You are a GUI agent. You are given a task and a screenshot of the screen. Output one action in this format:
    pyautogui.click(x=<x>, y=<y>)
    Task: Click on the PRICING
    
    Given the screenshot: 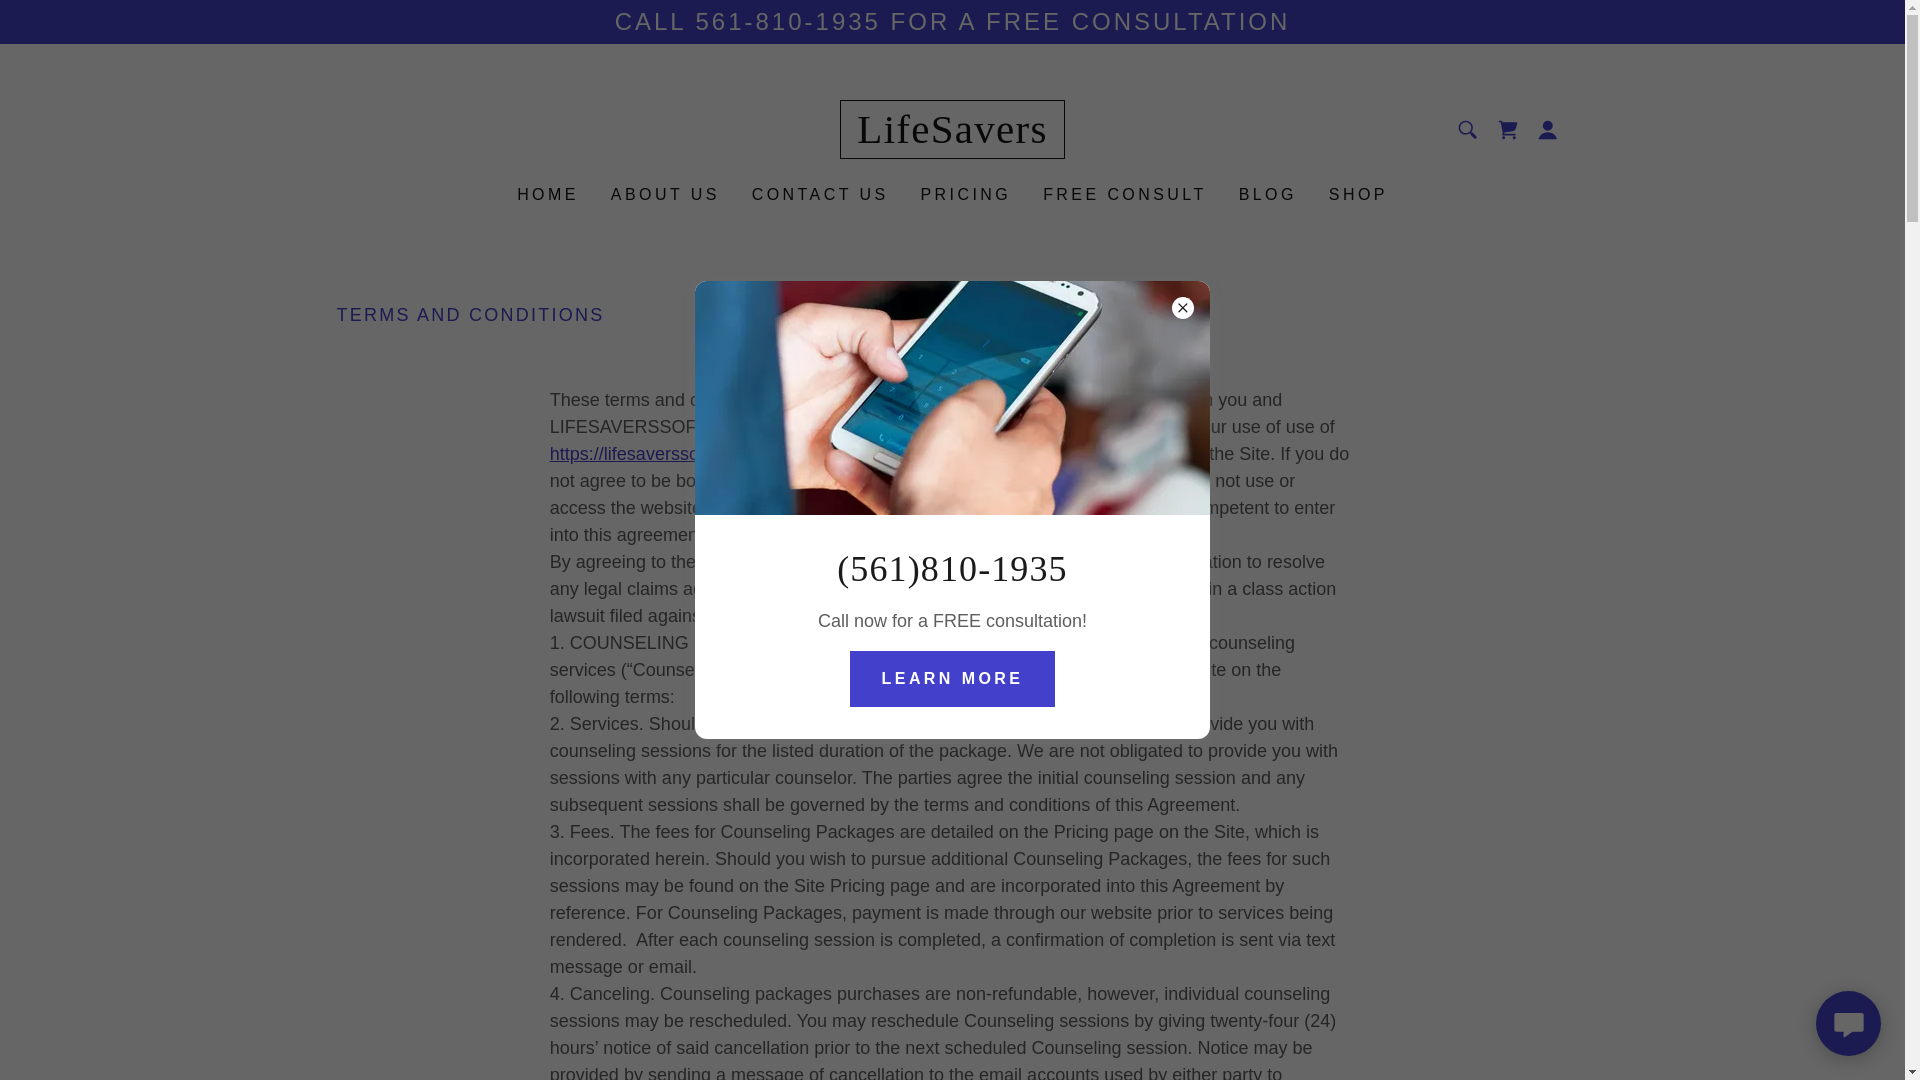 What is the action you would take?
    pyautogui.click(x=966, y=194)
    